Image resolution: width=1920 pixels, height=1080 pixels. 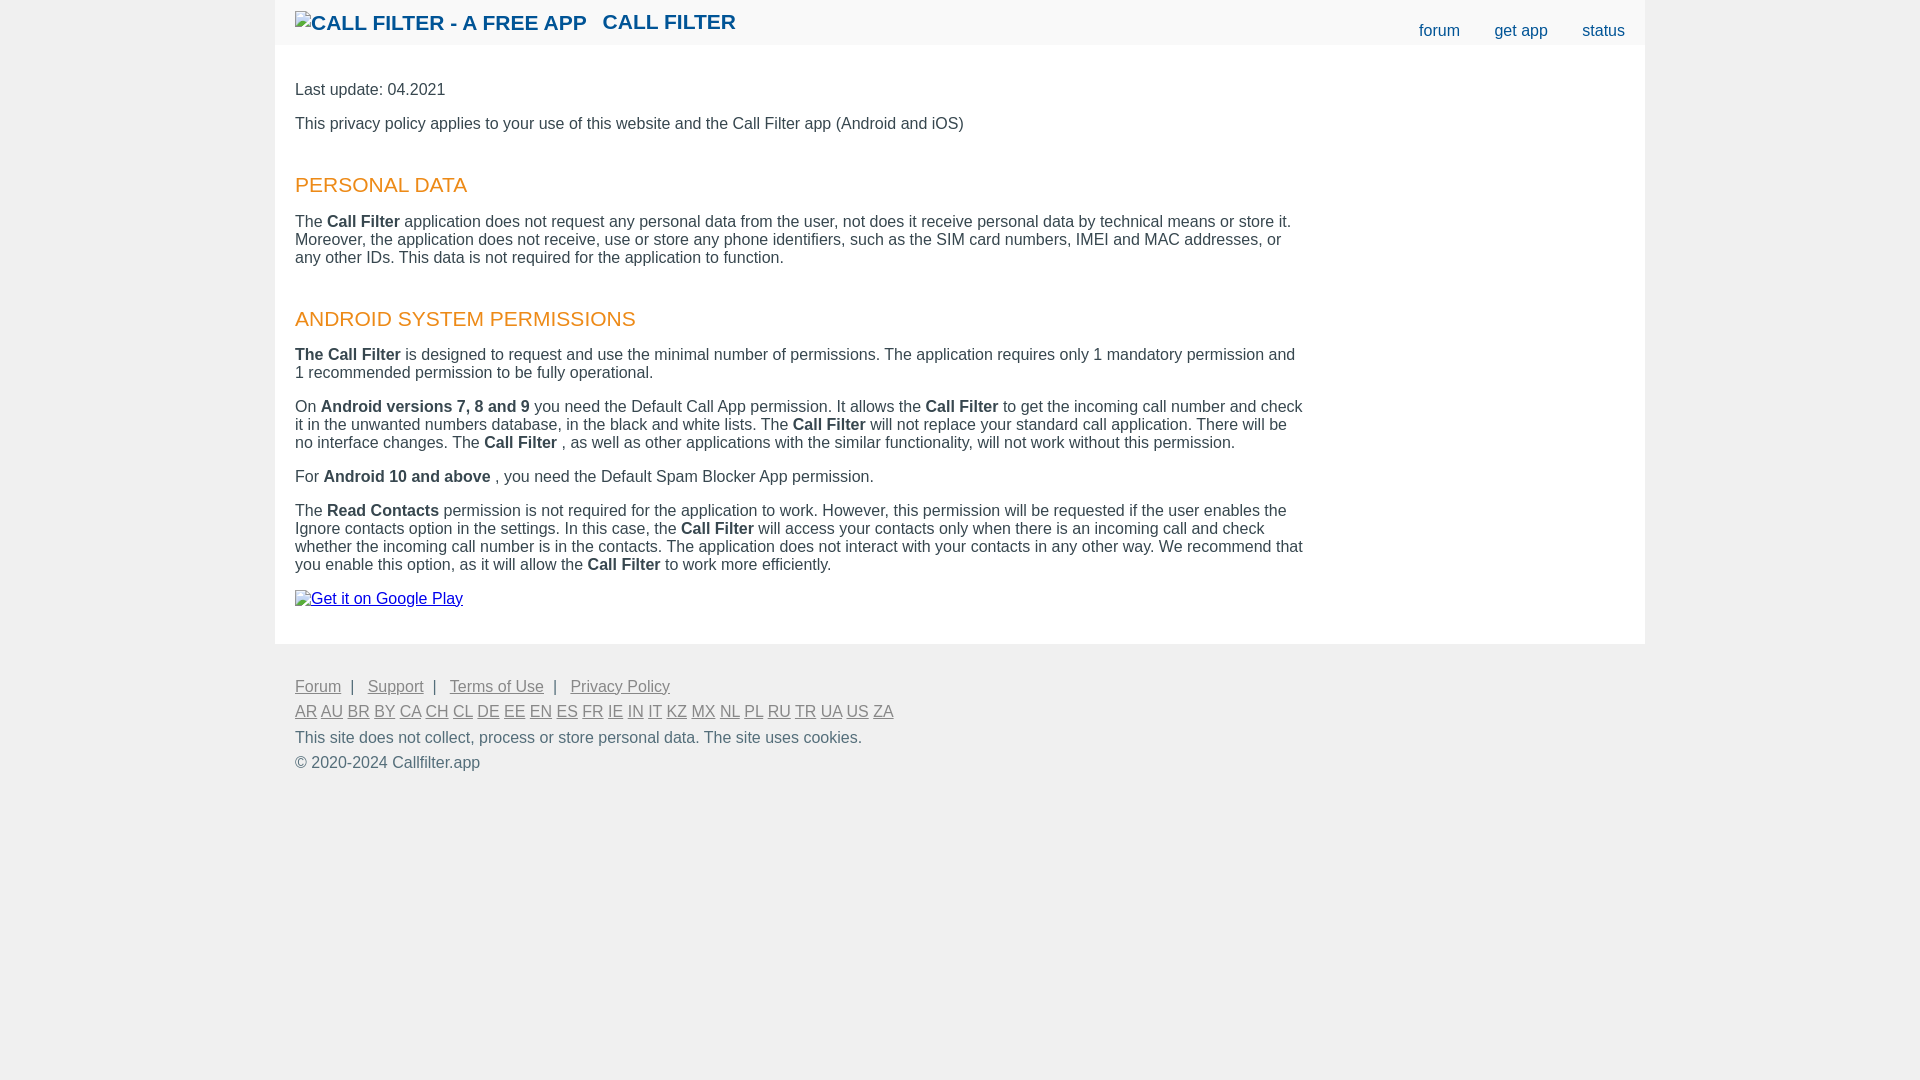 What do you see at coordinates (514, 712) in the screenshot?
I see `EE` at bounding box center [514, 712].